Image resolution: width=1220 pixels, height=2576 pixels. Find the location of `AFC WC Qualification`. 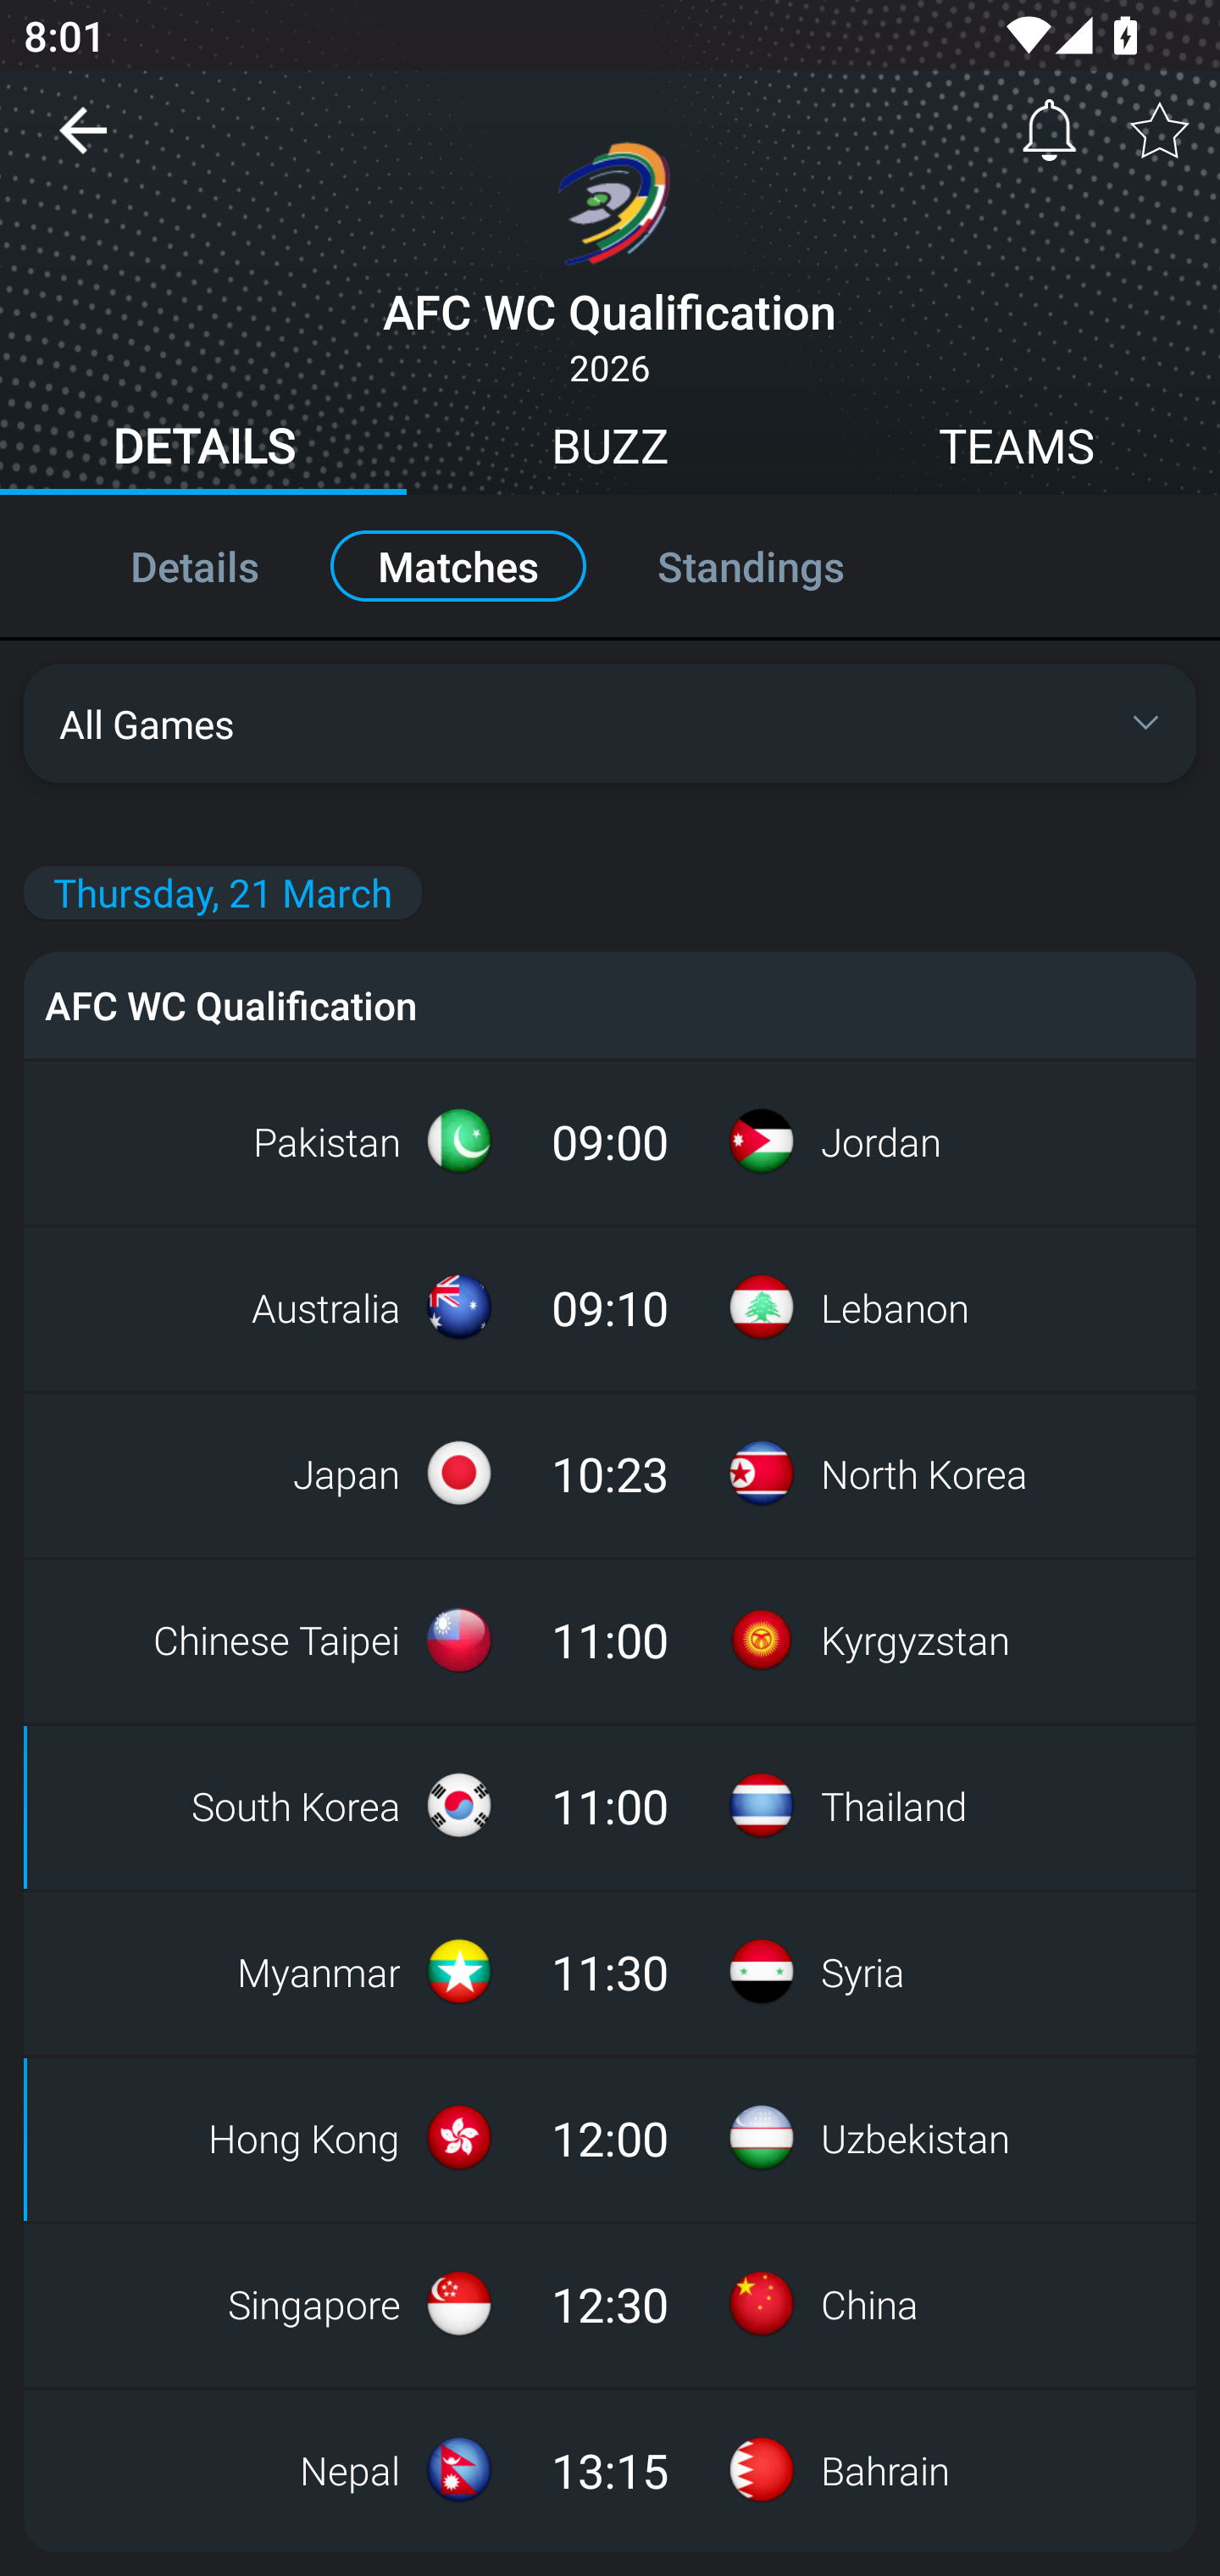

AFC WC Qualification is located at coordinates (610, 1004).